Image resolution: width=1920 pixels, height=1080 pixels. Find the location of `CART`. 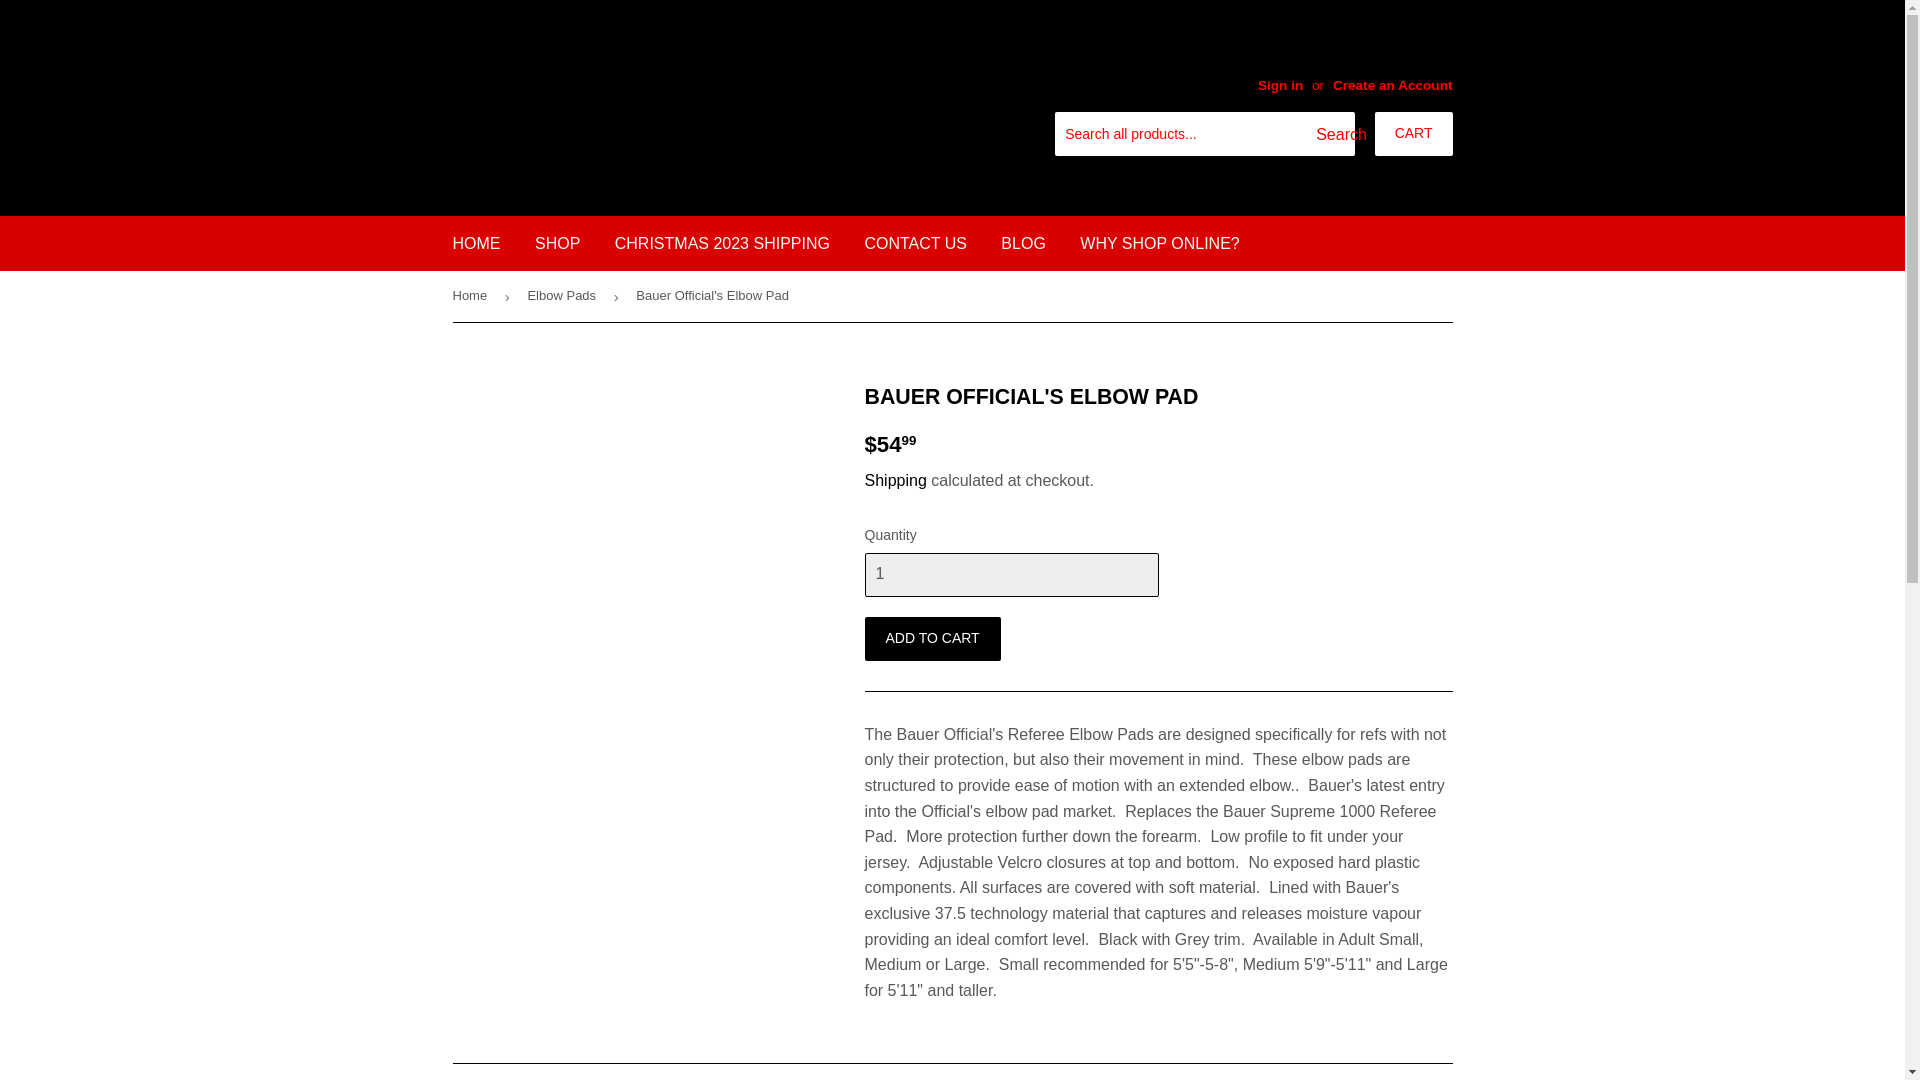

CART is located at coordinates (1414, 134).